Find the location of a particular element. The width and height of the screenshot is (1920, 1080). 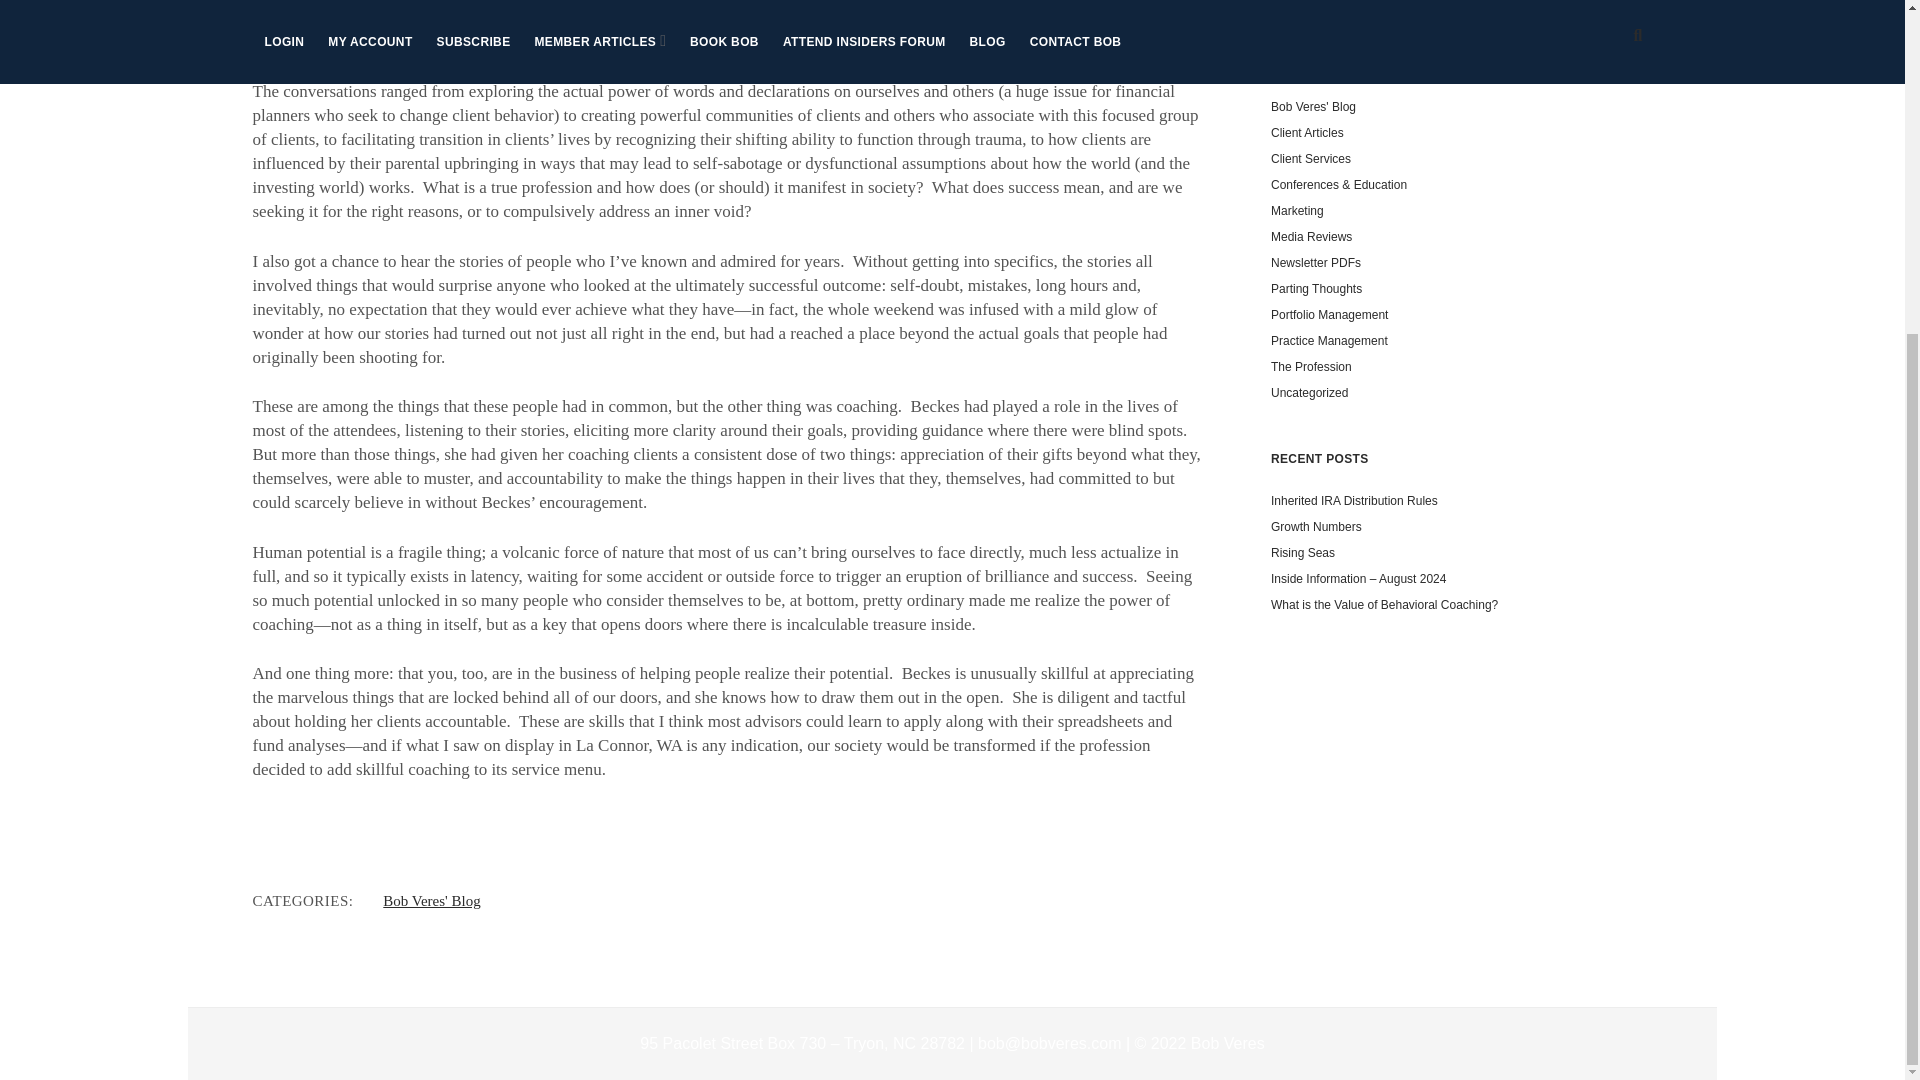

Uncategorized is located at coordinates (1309, 392).